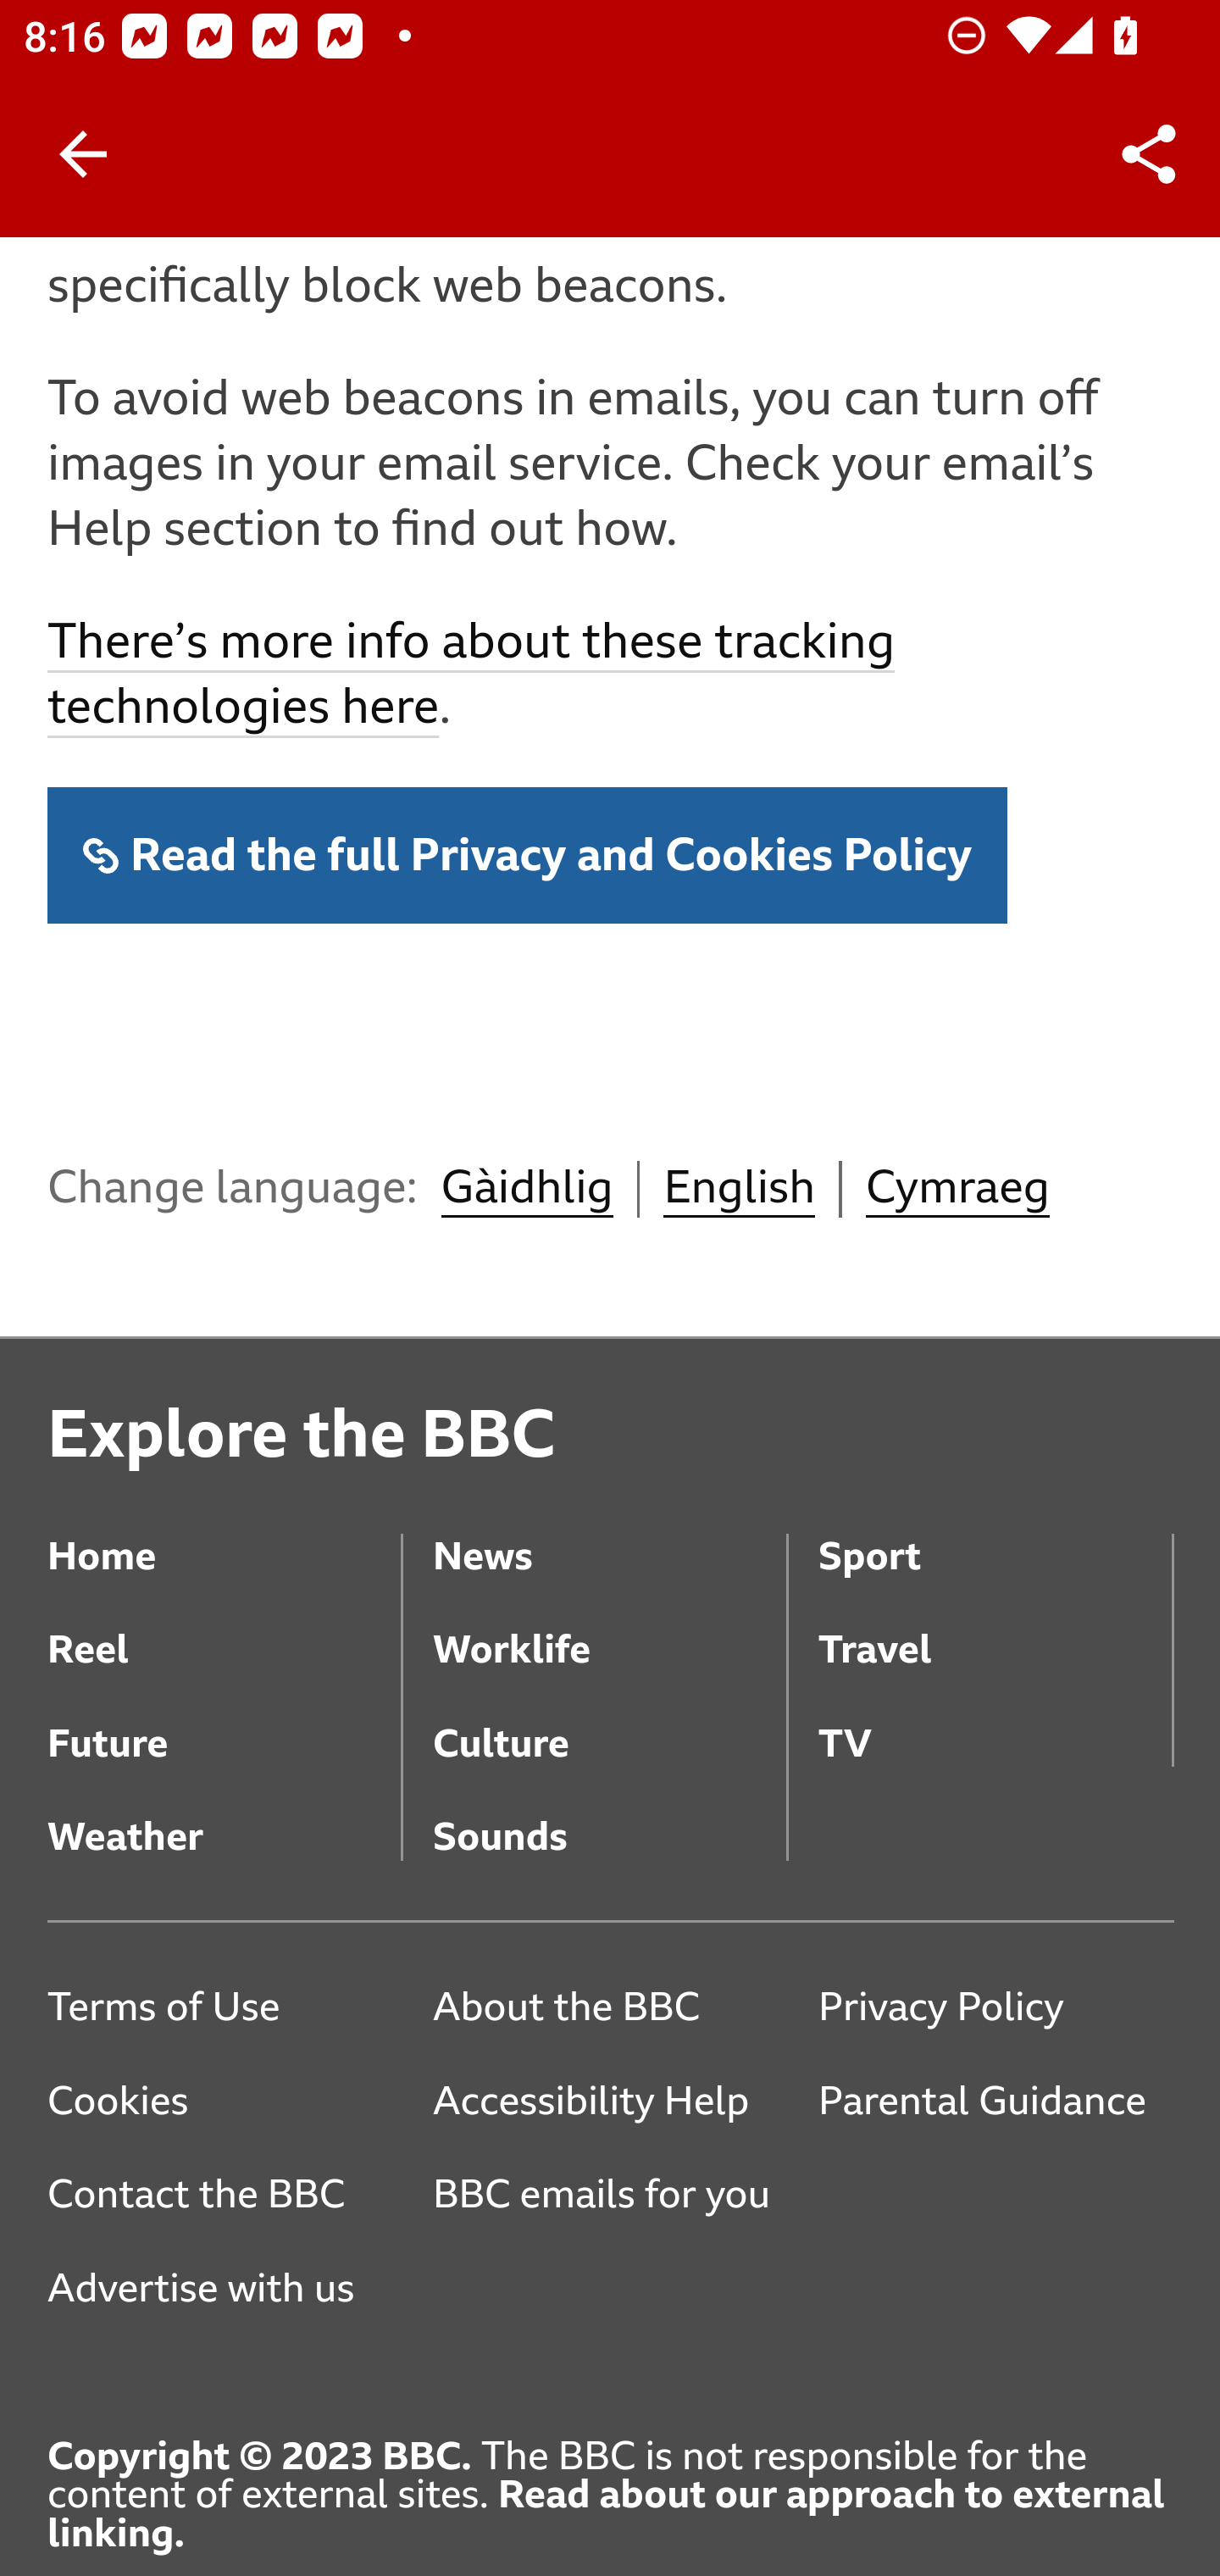 The image size is (1220, 2576). I want to click on Read about our approach to external linking., so click(607, 2515).